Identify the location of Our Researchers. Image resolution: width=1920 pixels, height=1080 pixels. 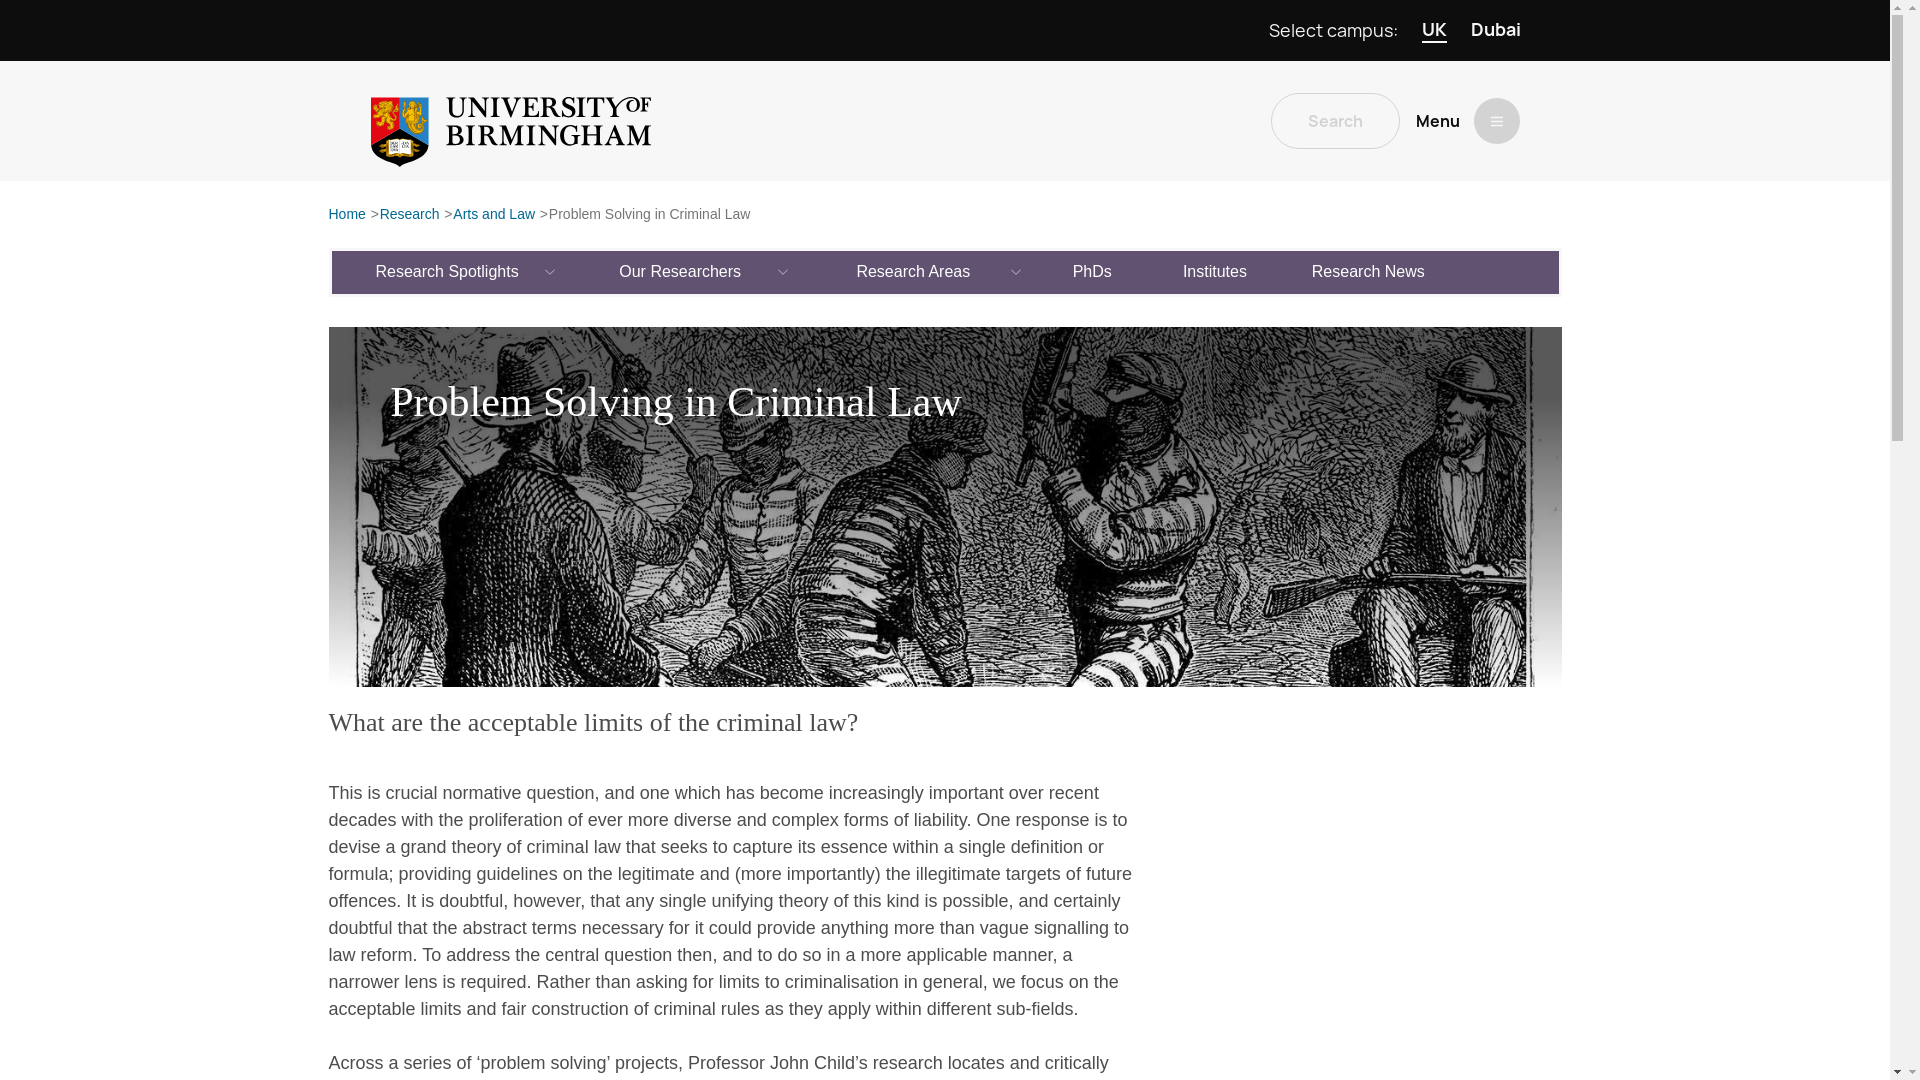
(681, 271).